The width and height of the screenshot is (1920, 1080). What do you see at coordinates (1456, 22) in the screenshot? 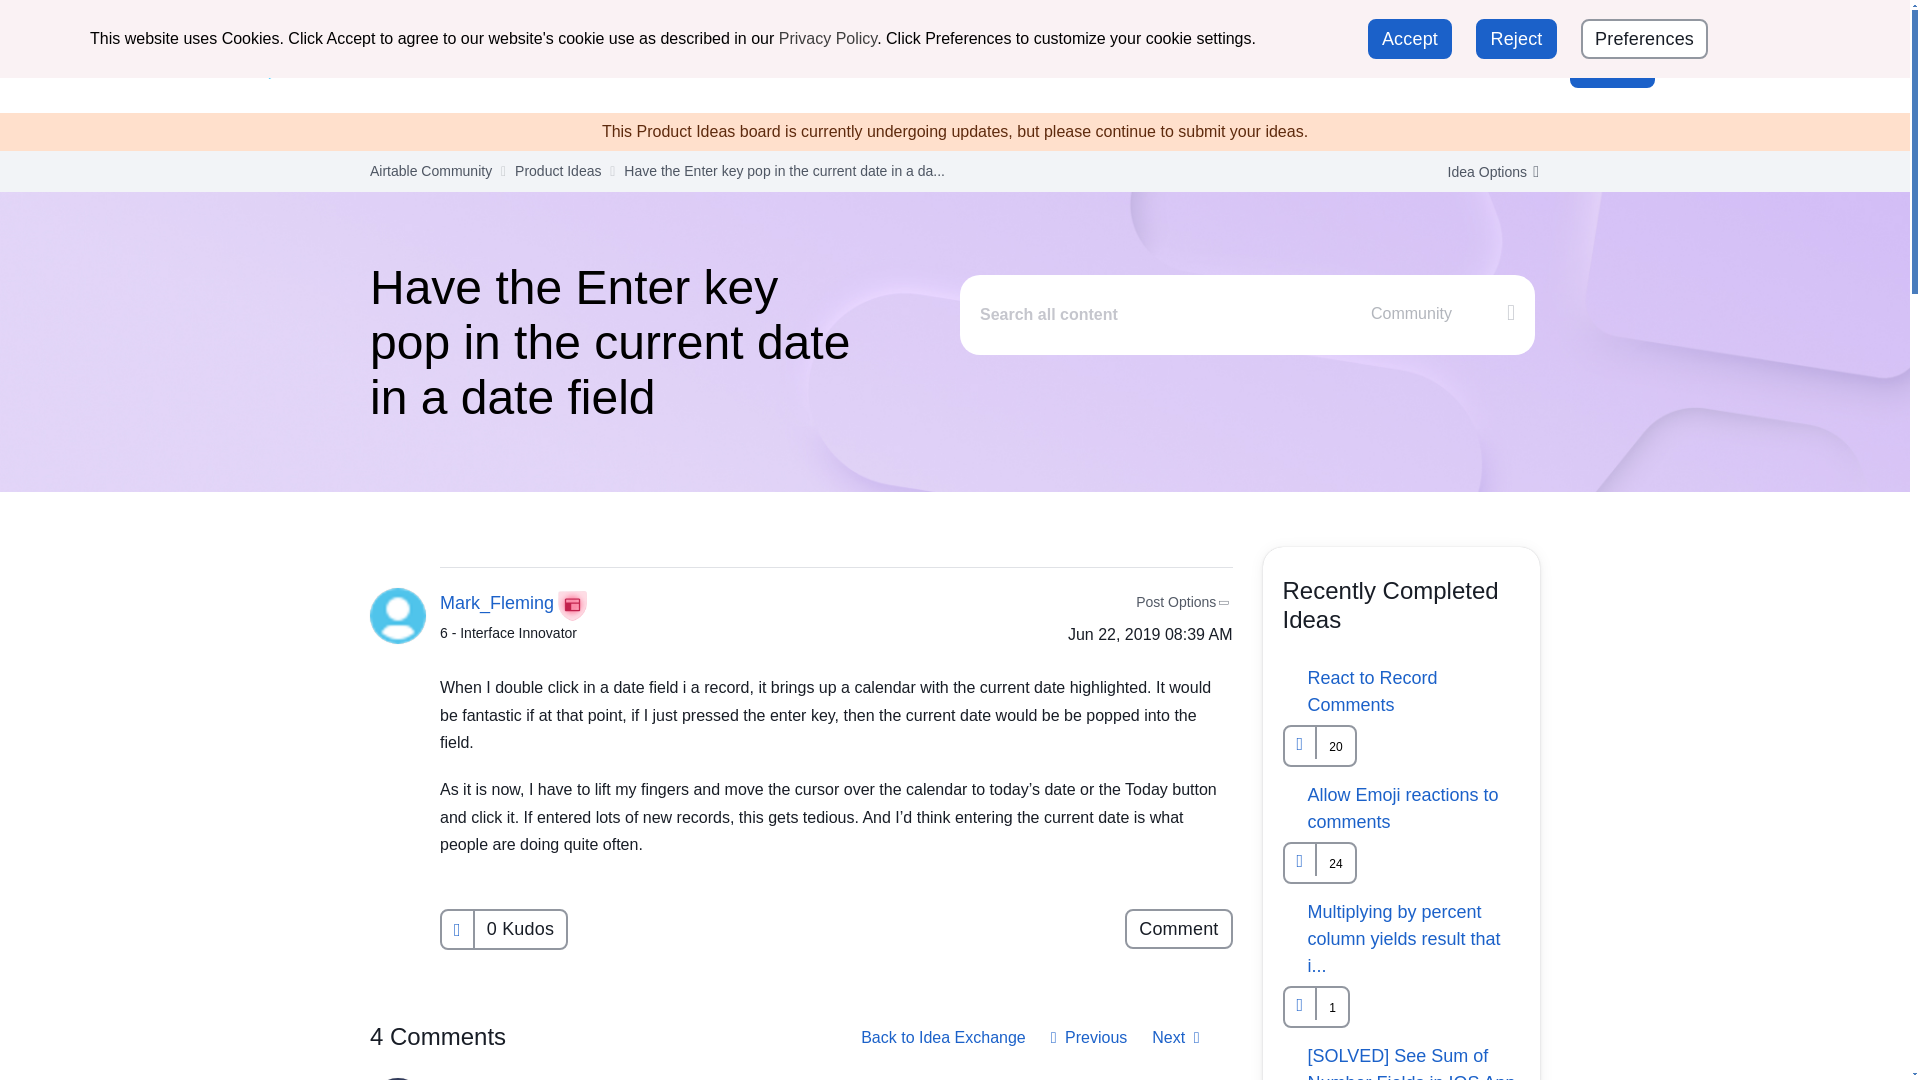
I see `Support` at bounding box center [1456, 22].